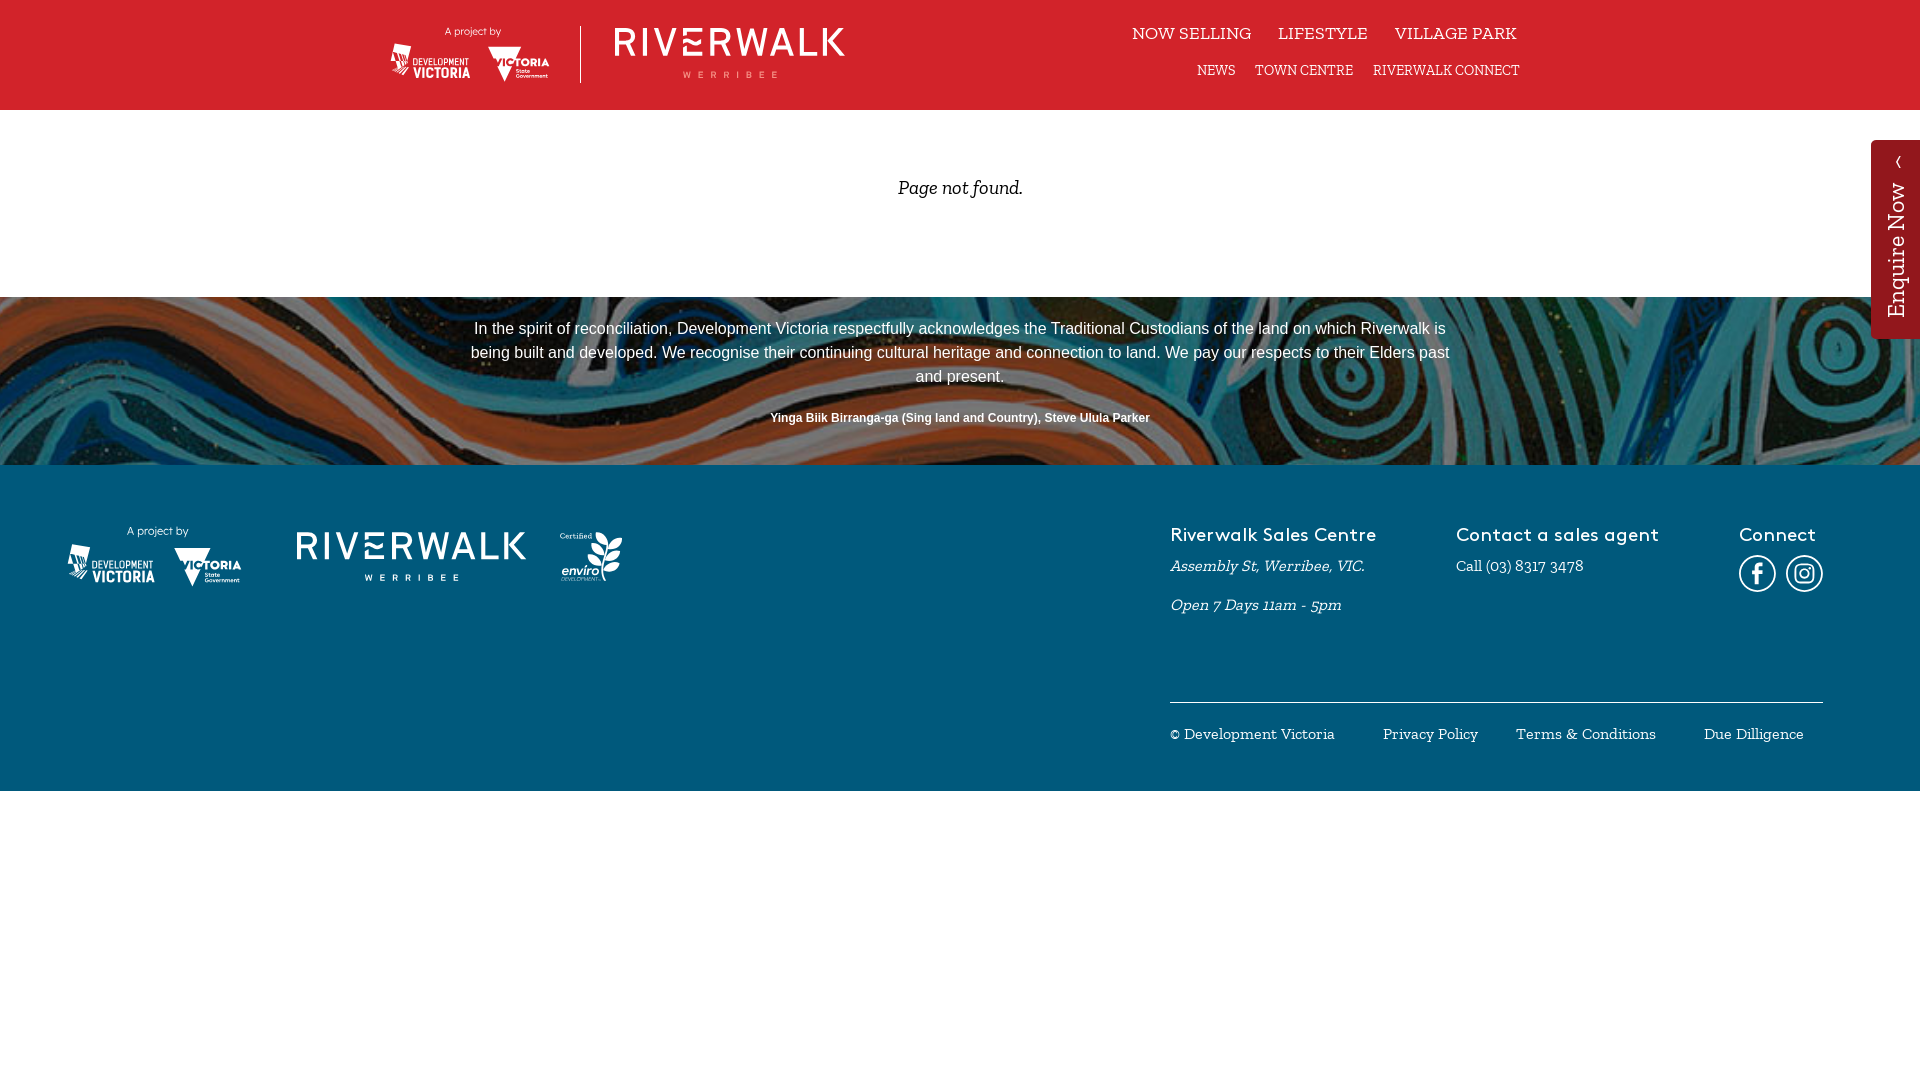 The width and height of the screenshot is (1920, 1080). What do you see at coordinates (1216, 70) in the screenshot?
I see `NEWS` at bounding box center [1216, 70].